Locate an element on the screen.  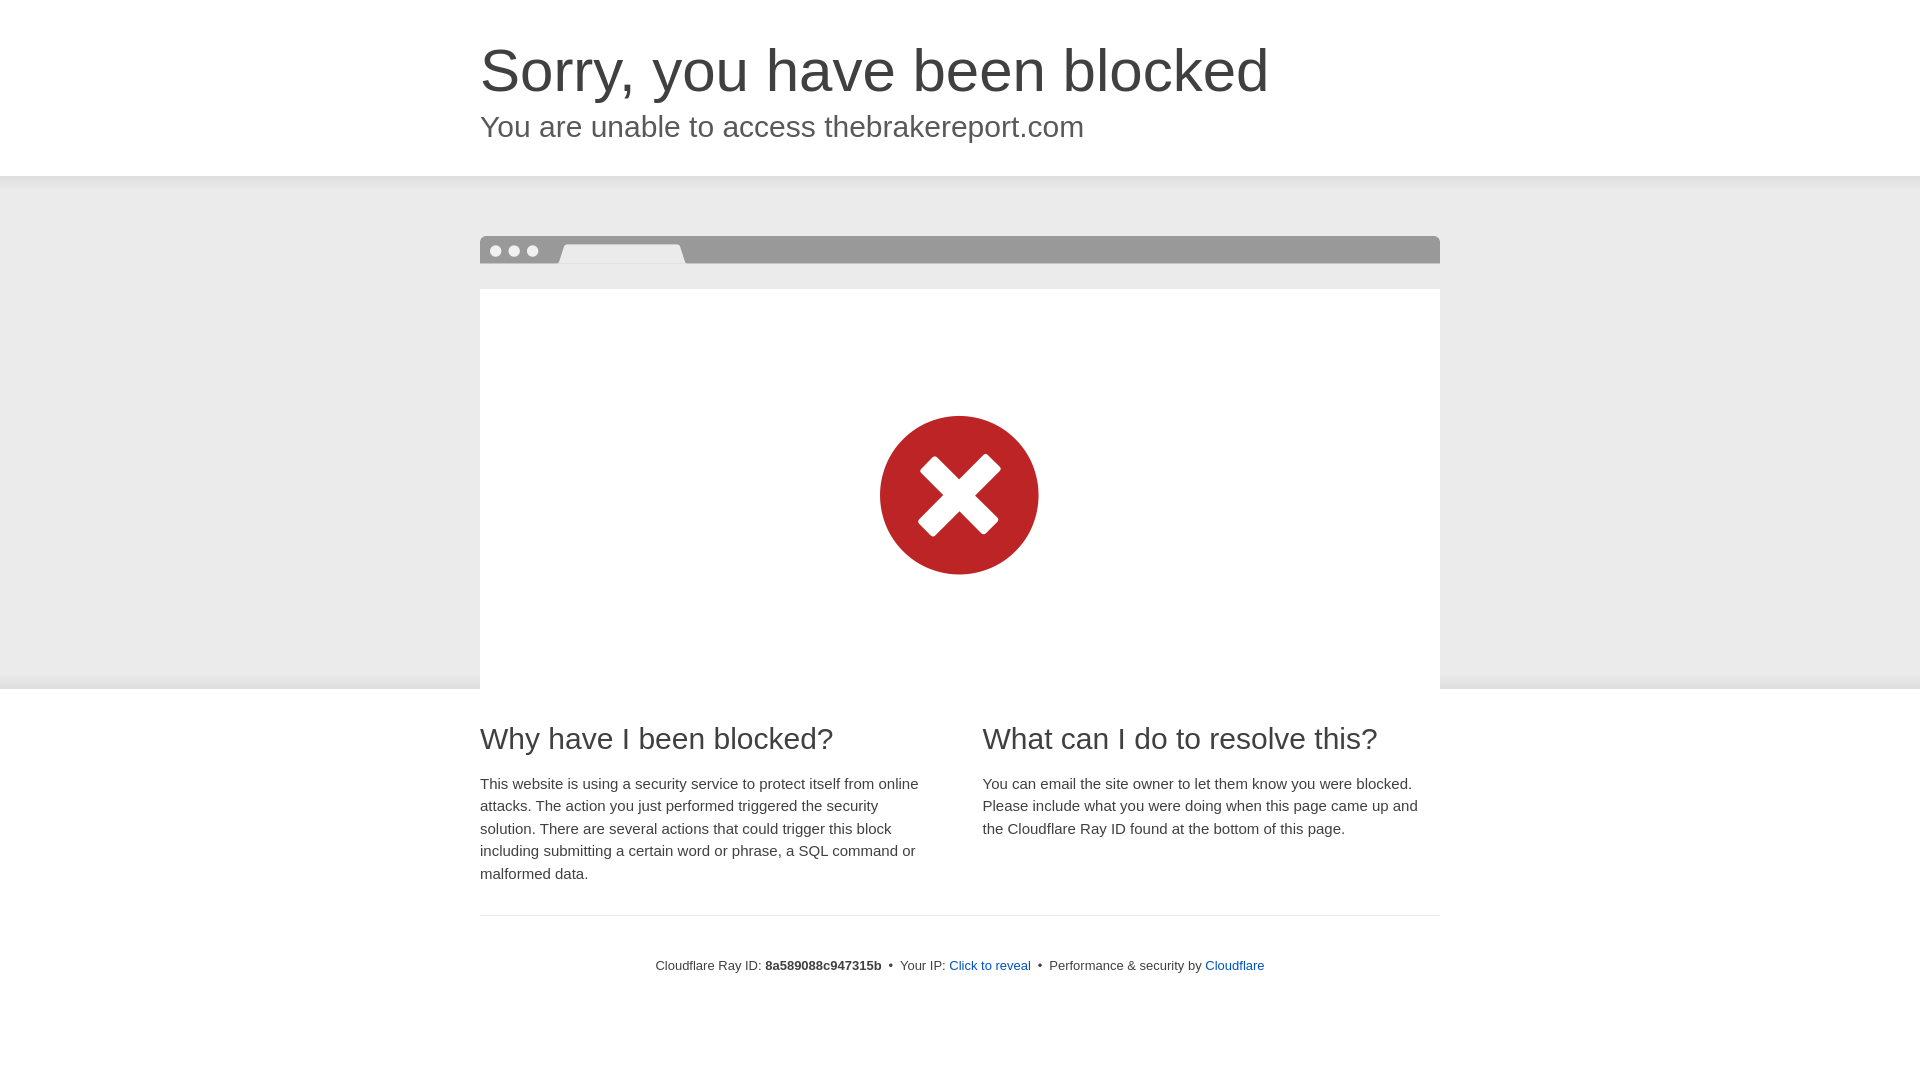
Click to reveal is located at coordinates (990, 966).